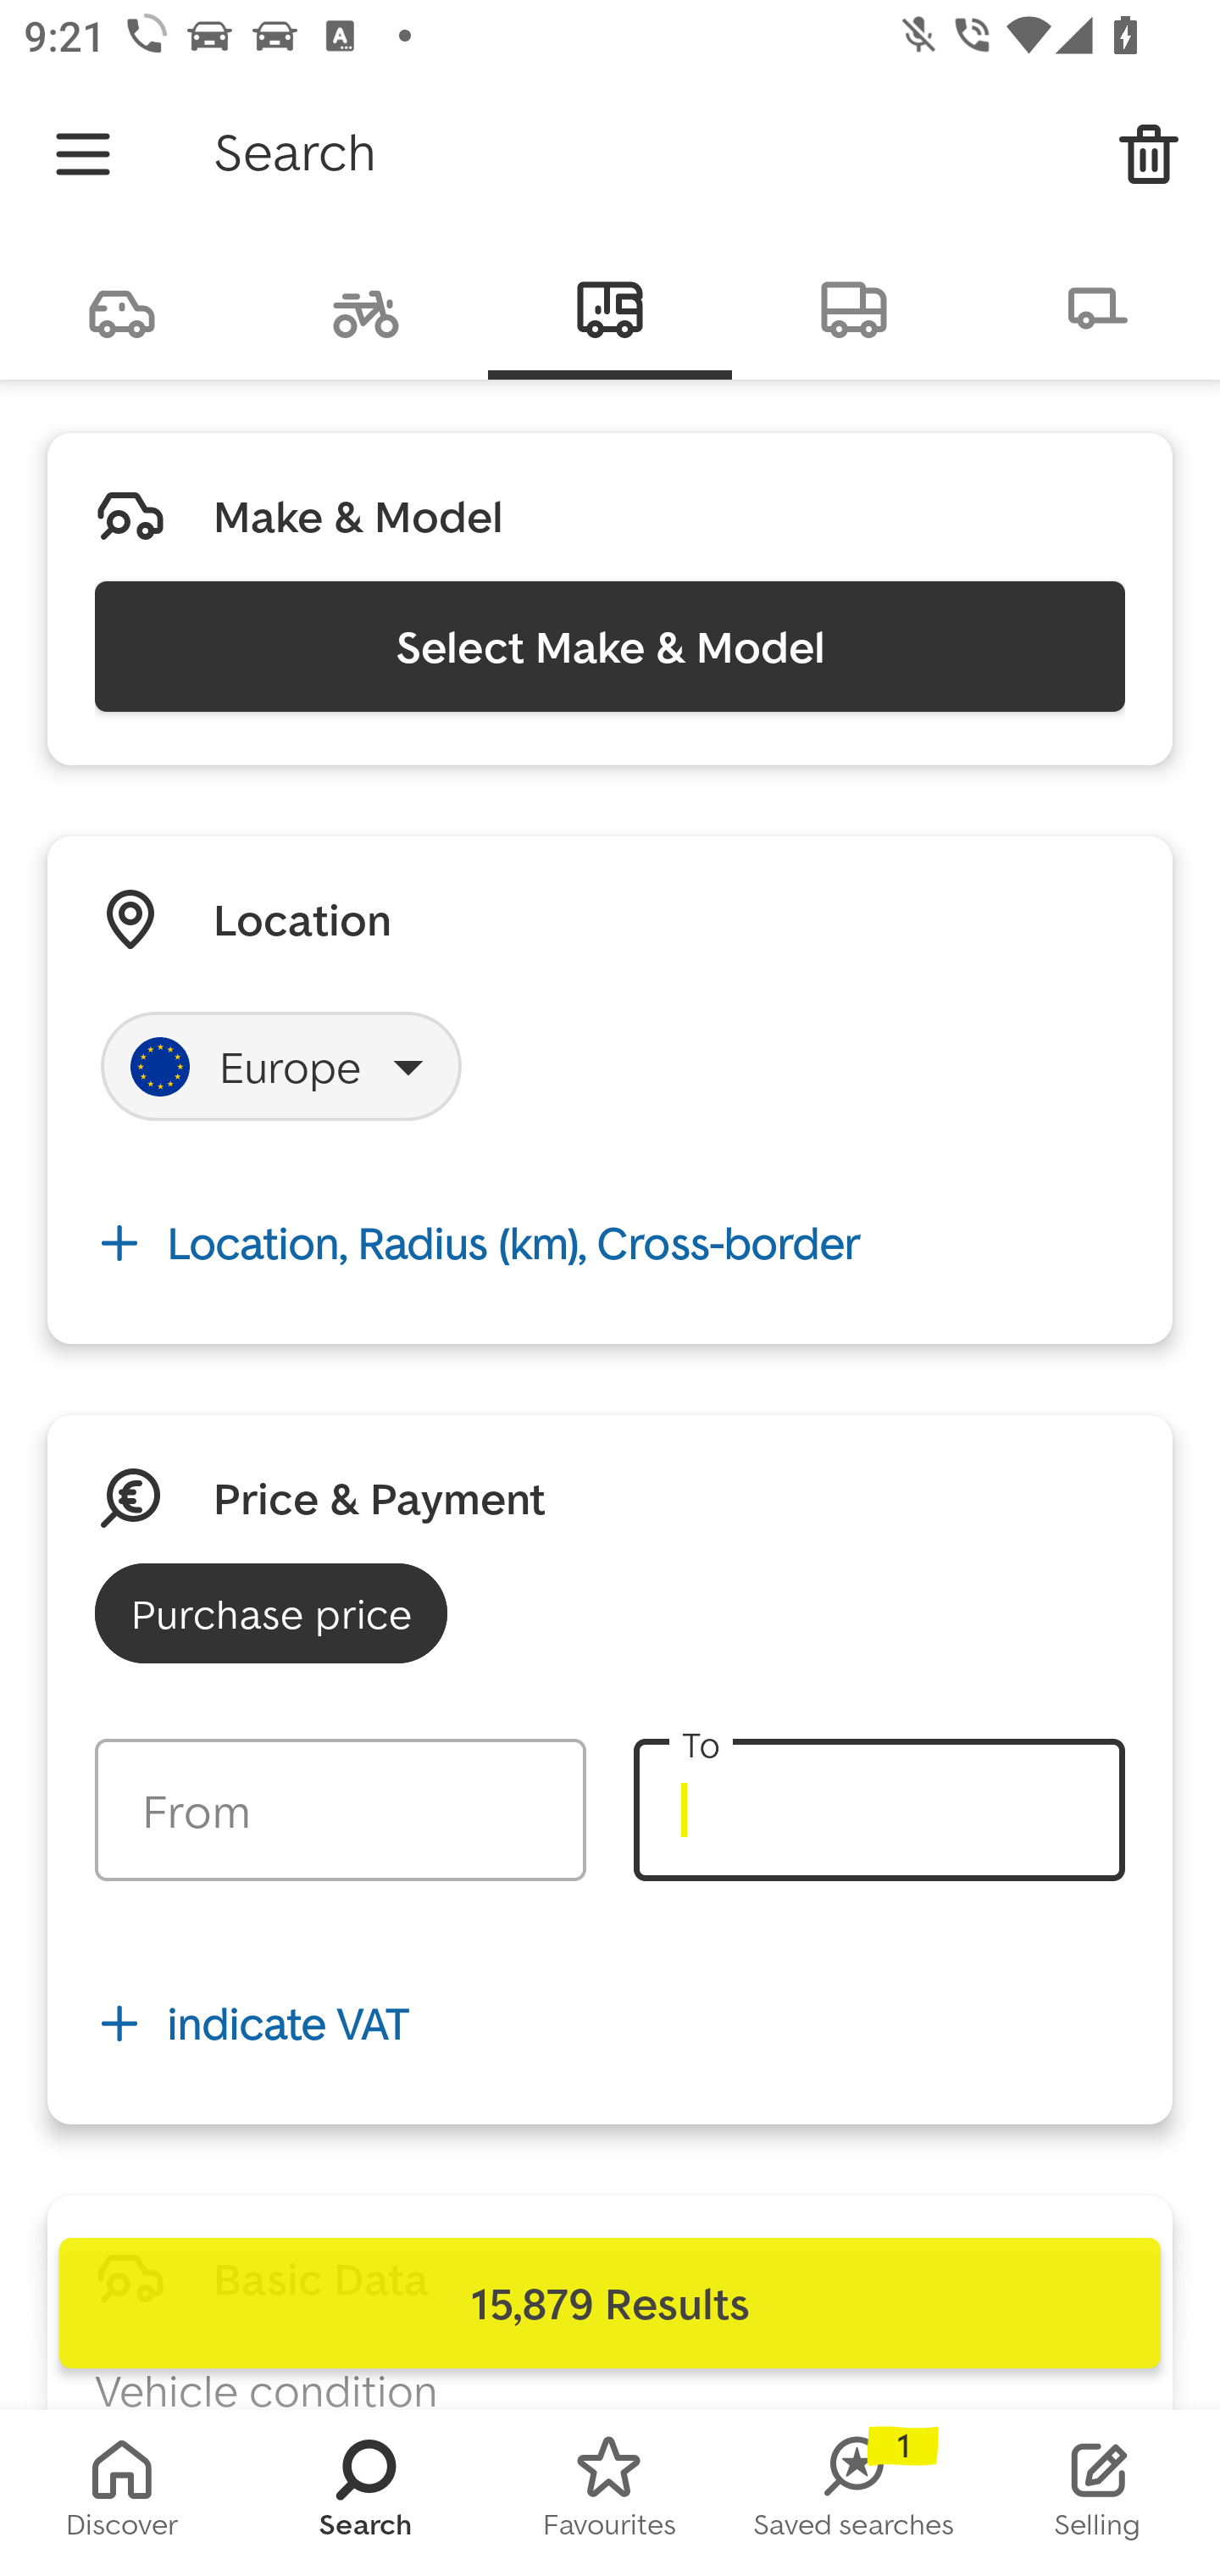 The height and width of the screenshot is (2576, 1220). Describe the element at coordinates (610, 2024) in the screenshot. I see `indicate VAT` at that location.